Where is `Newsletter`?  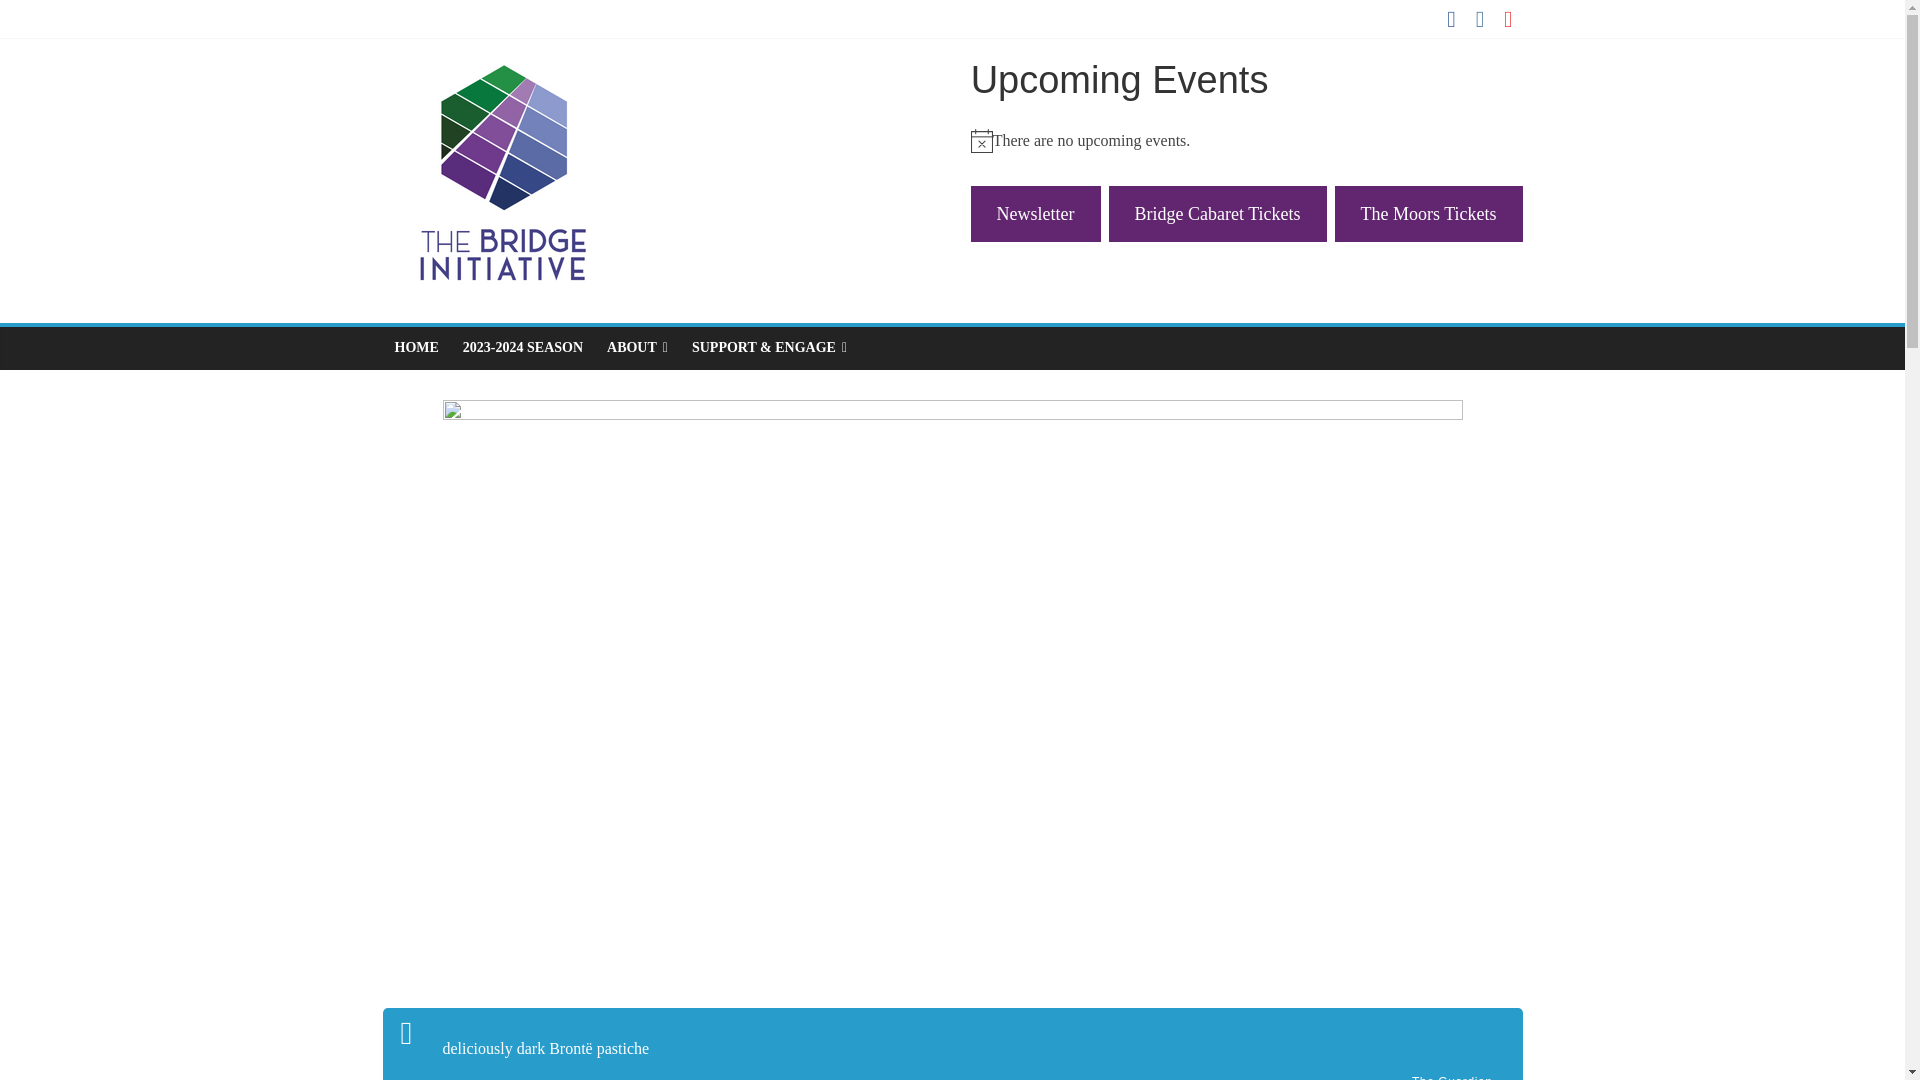
Newsletter is located at coordinates (1036, 214).